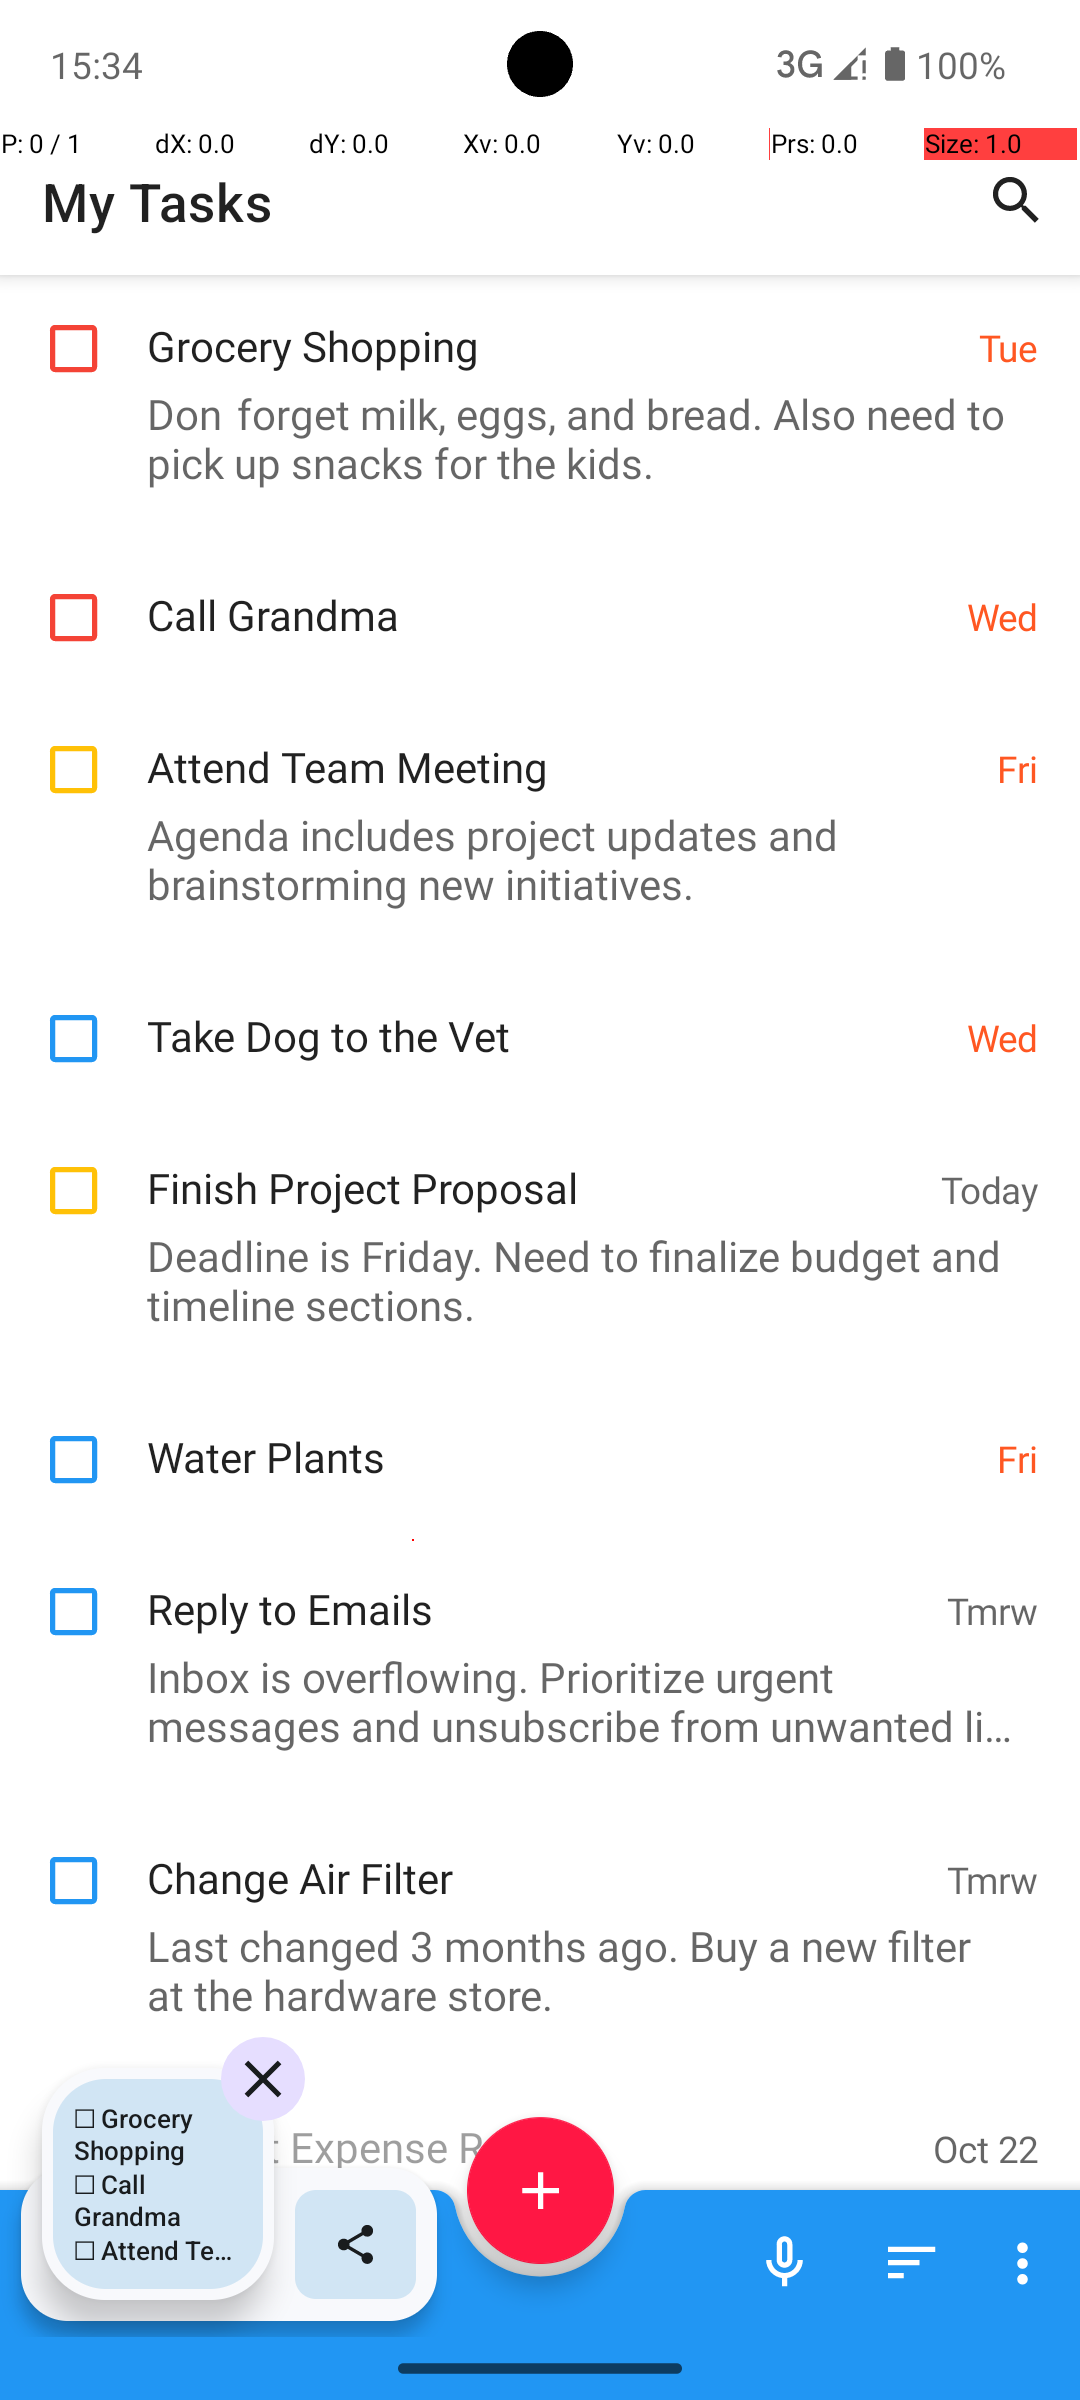 The image size is (1080, 2400). I want to click on Dismiss copied text, so click(263, 2079).